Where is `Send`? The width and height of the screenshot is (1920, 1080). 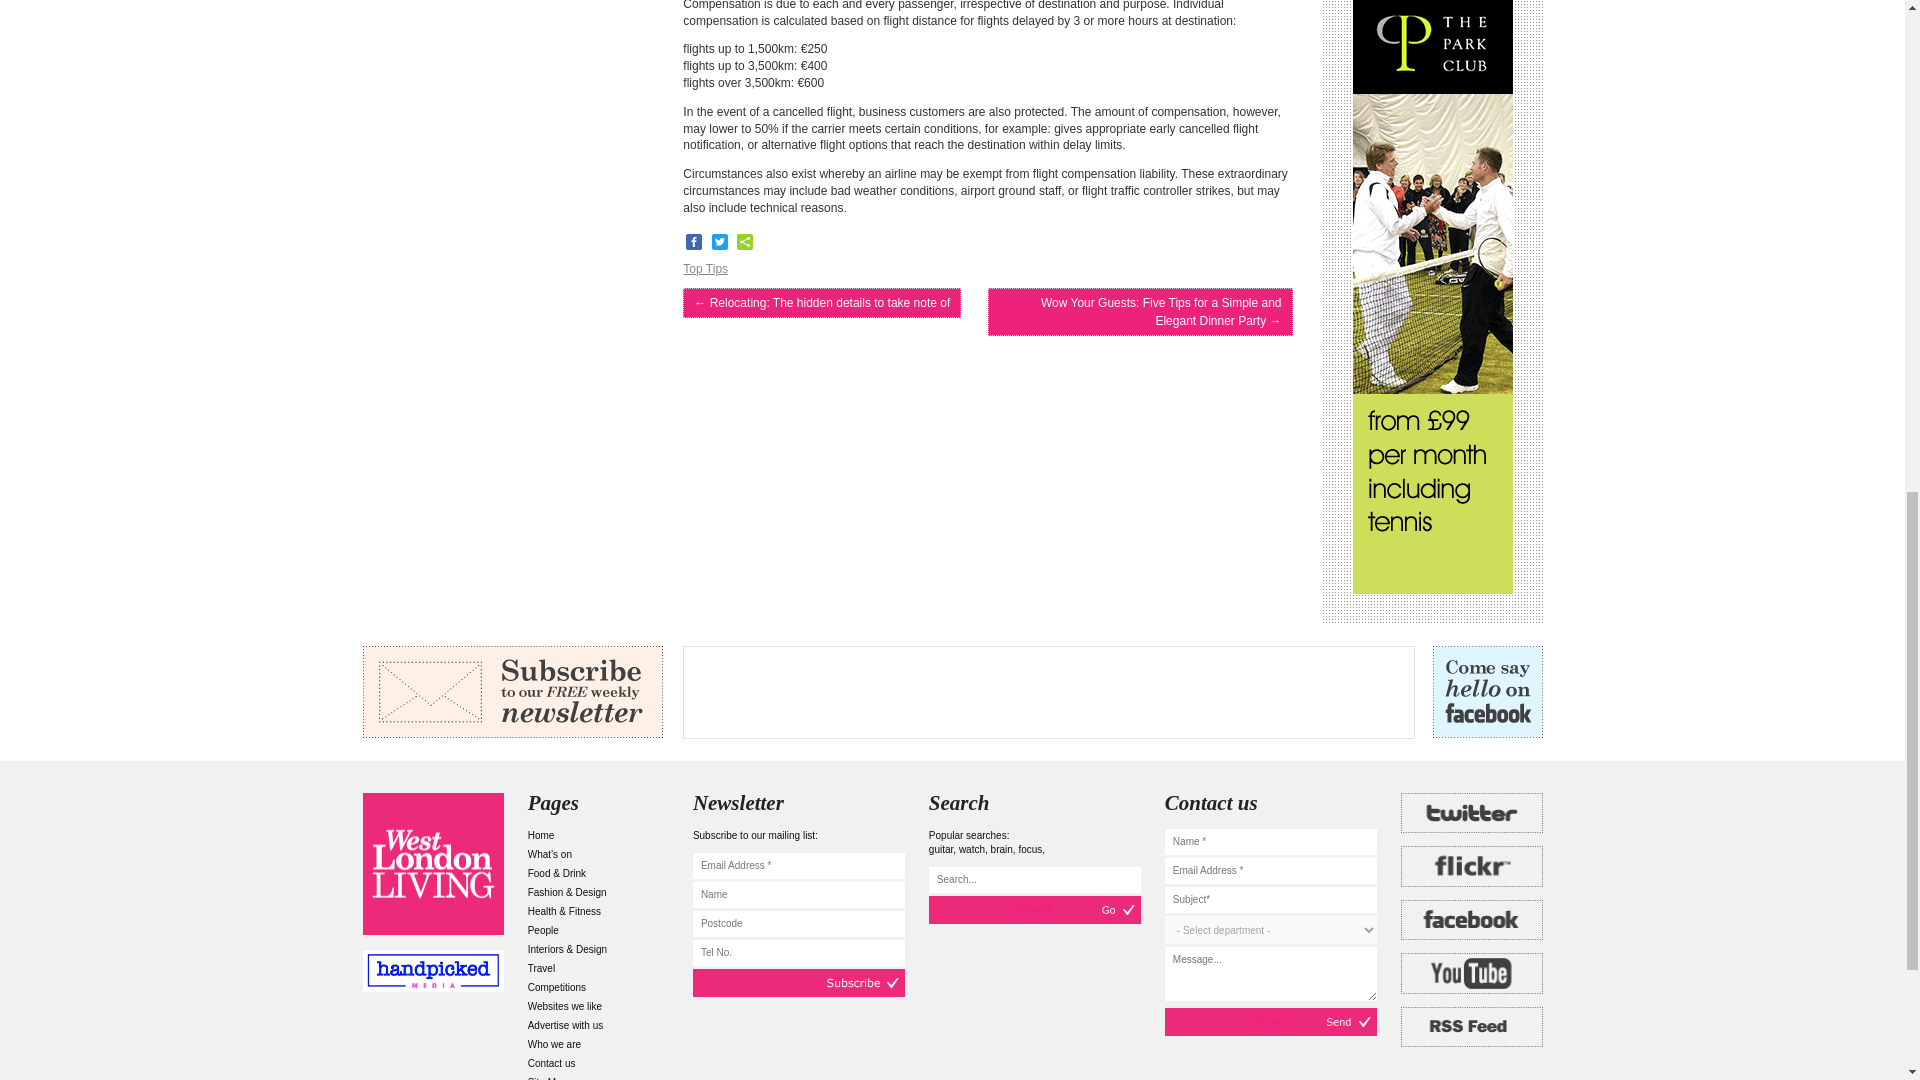 Send is located at coordinates (1270, 1021).